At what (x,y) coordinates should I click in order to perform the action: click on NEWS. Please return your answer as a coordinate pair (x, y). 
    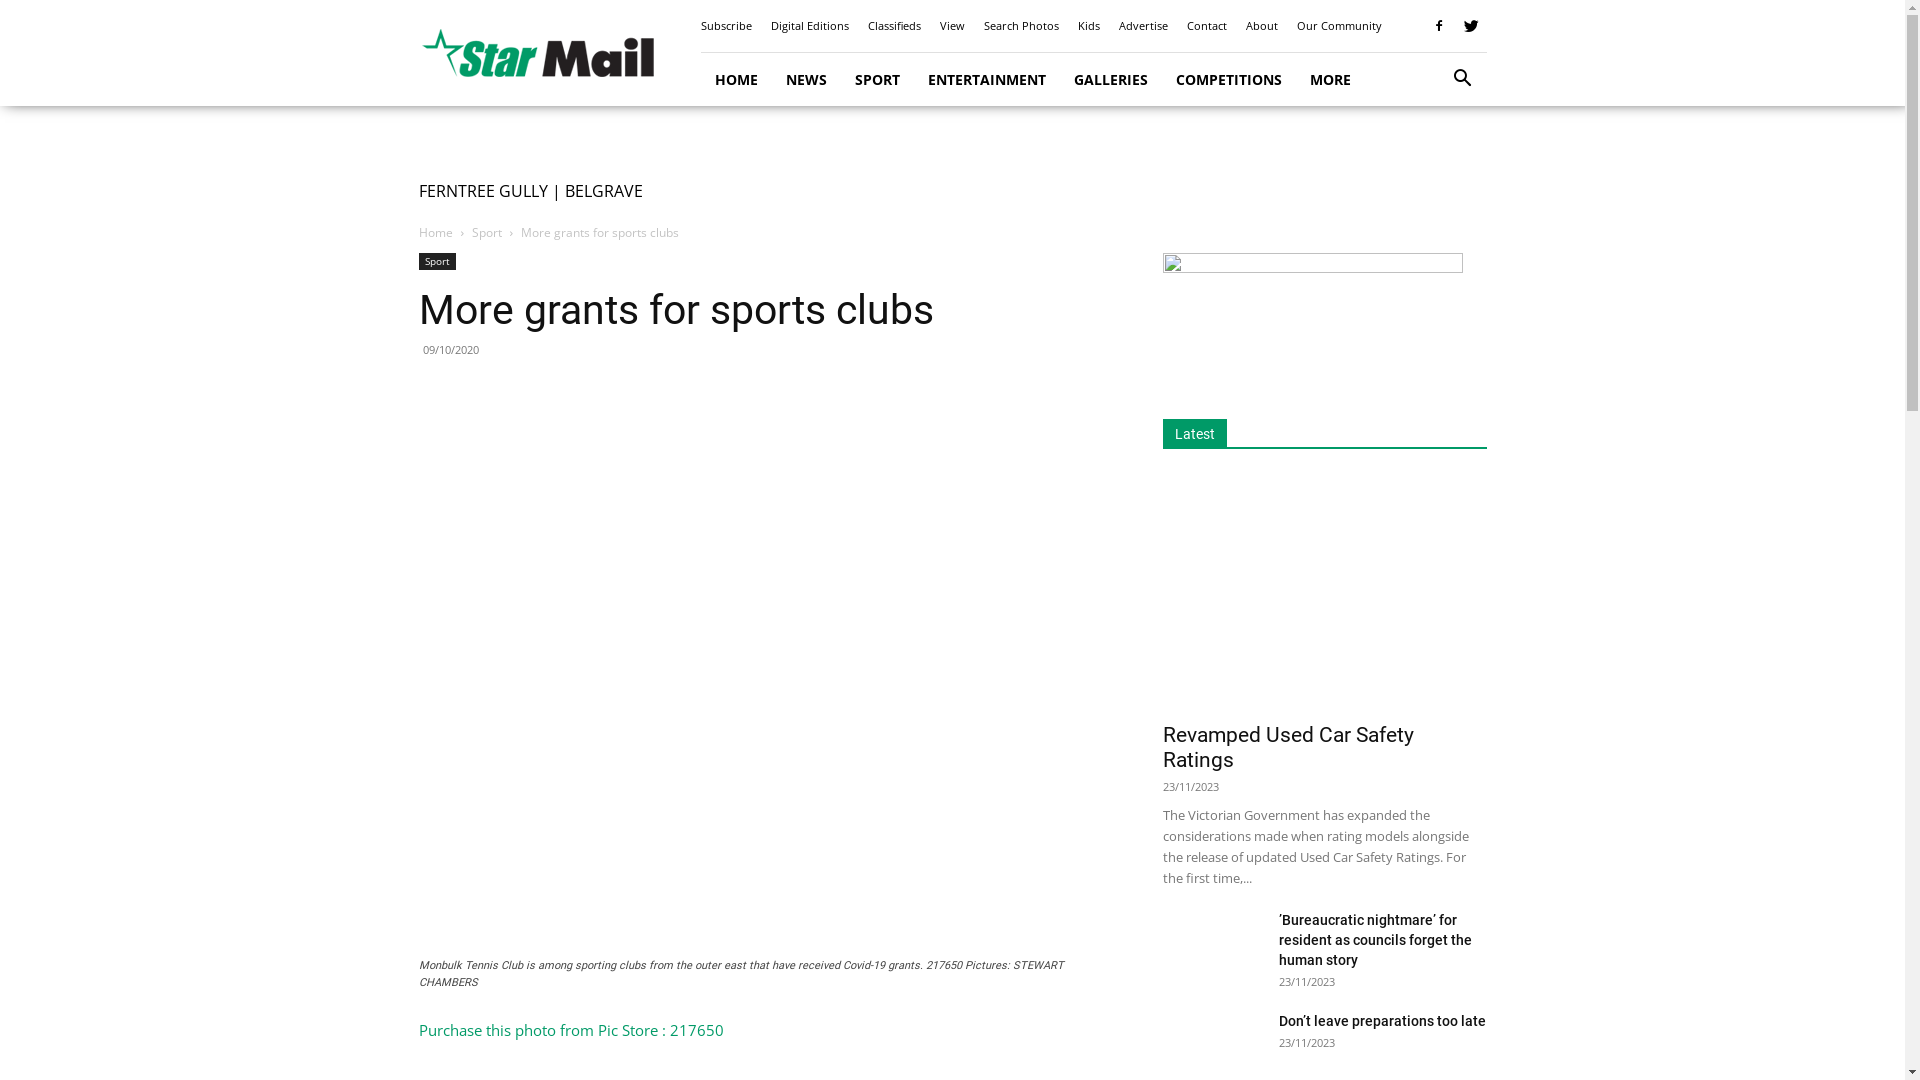
    Looking at the image, I should click on (806, 80).